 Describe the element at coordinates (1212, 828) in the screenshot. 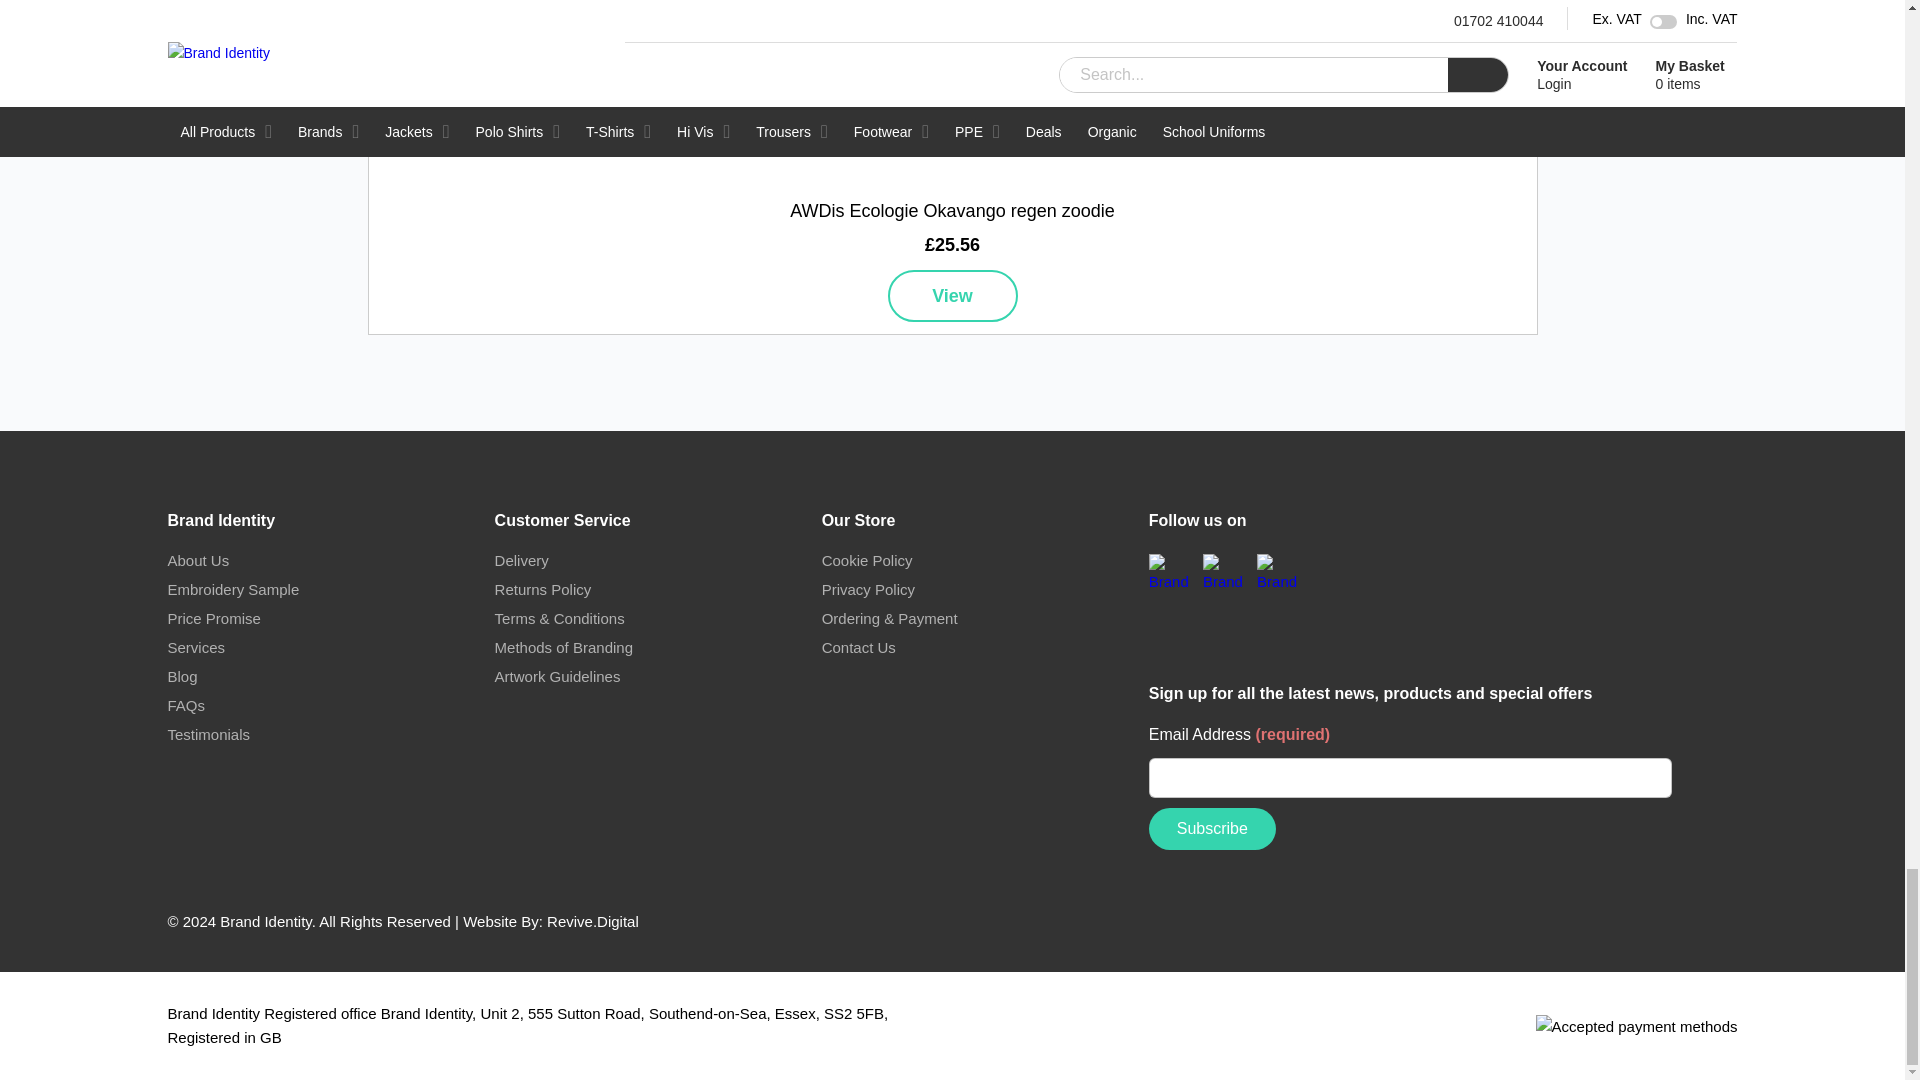

I see `Subscribe` at that location.